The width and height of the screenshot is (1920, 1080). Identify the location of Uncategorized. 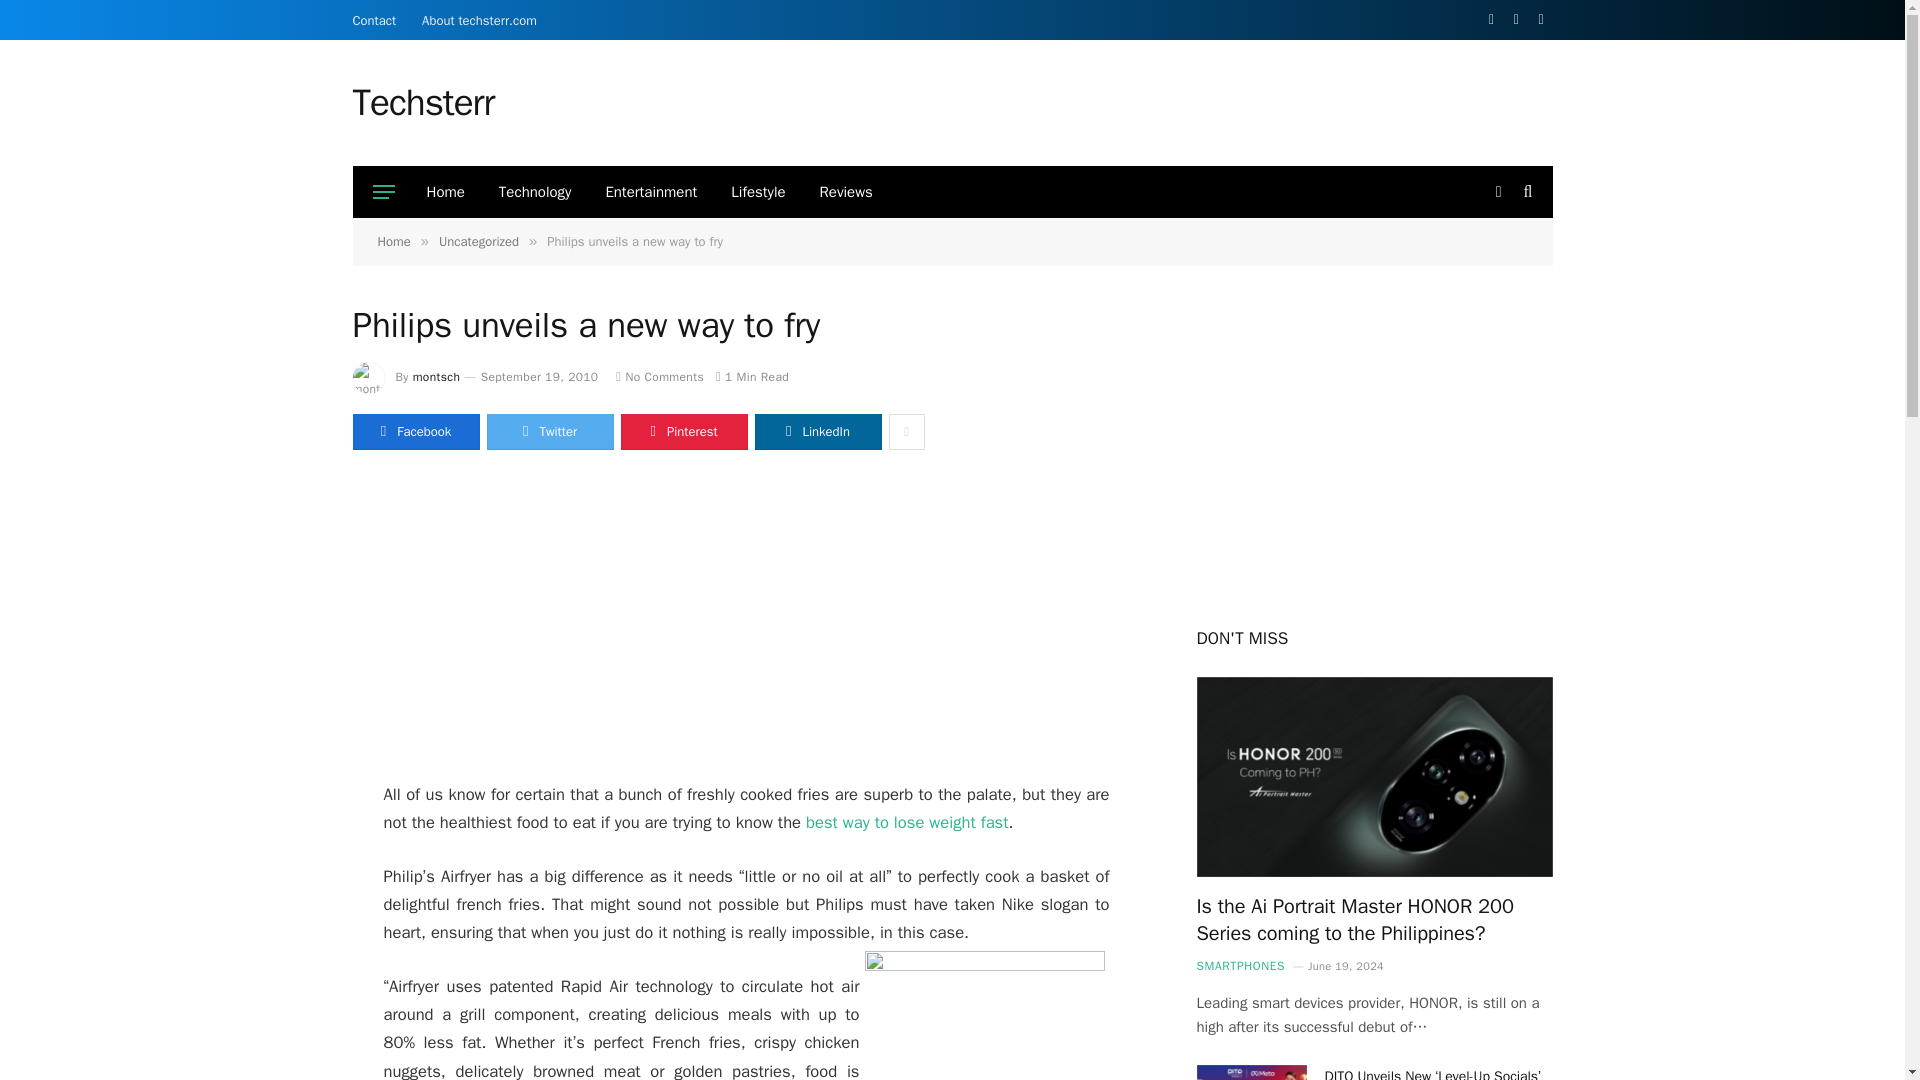
(478, 241).